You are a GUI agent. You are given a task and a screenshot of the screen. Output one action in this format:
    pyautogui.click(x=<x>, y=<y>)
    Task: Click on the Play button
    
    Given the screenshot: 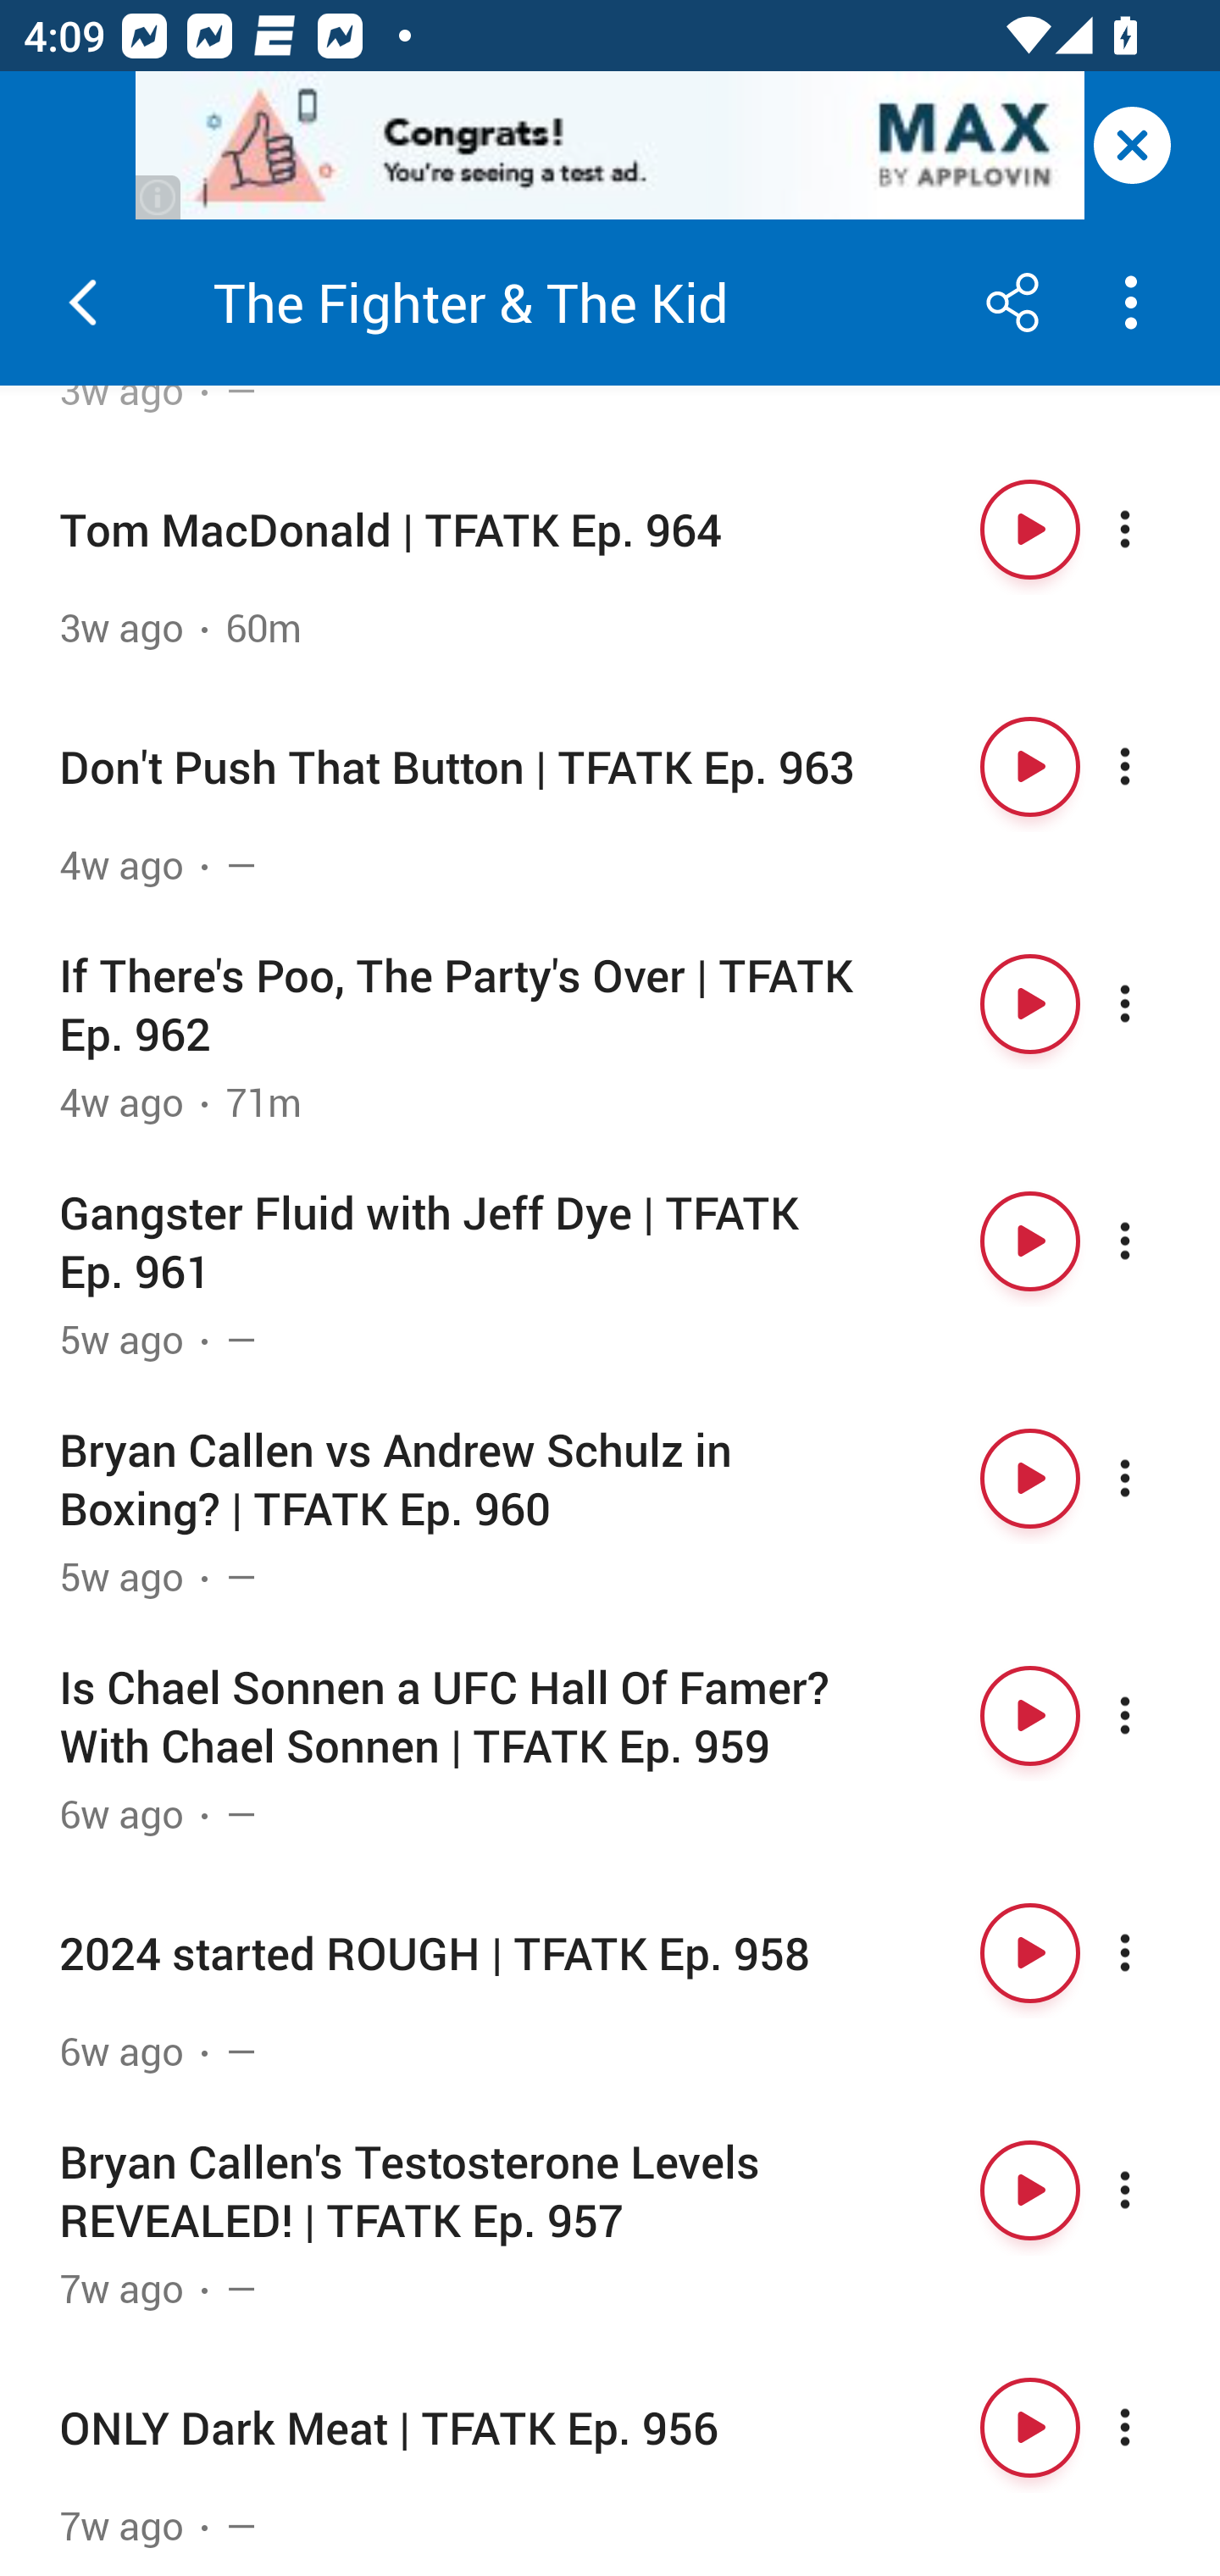 What is the action you would take?
    pyautogui.click(x=1030, y=2427)
    